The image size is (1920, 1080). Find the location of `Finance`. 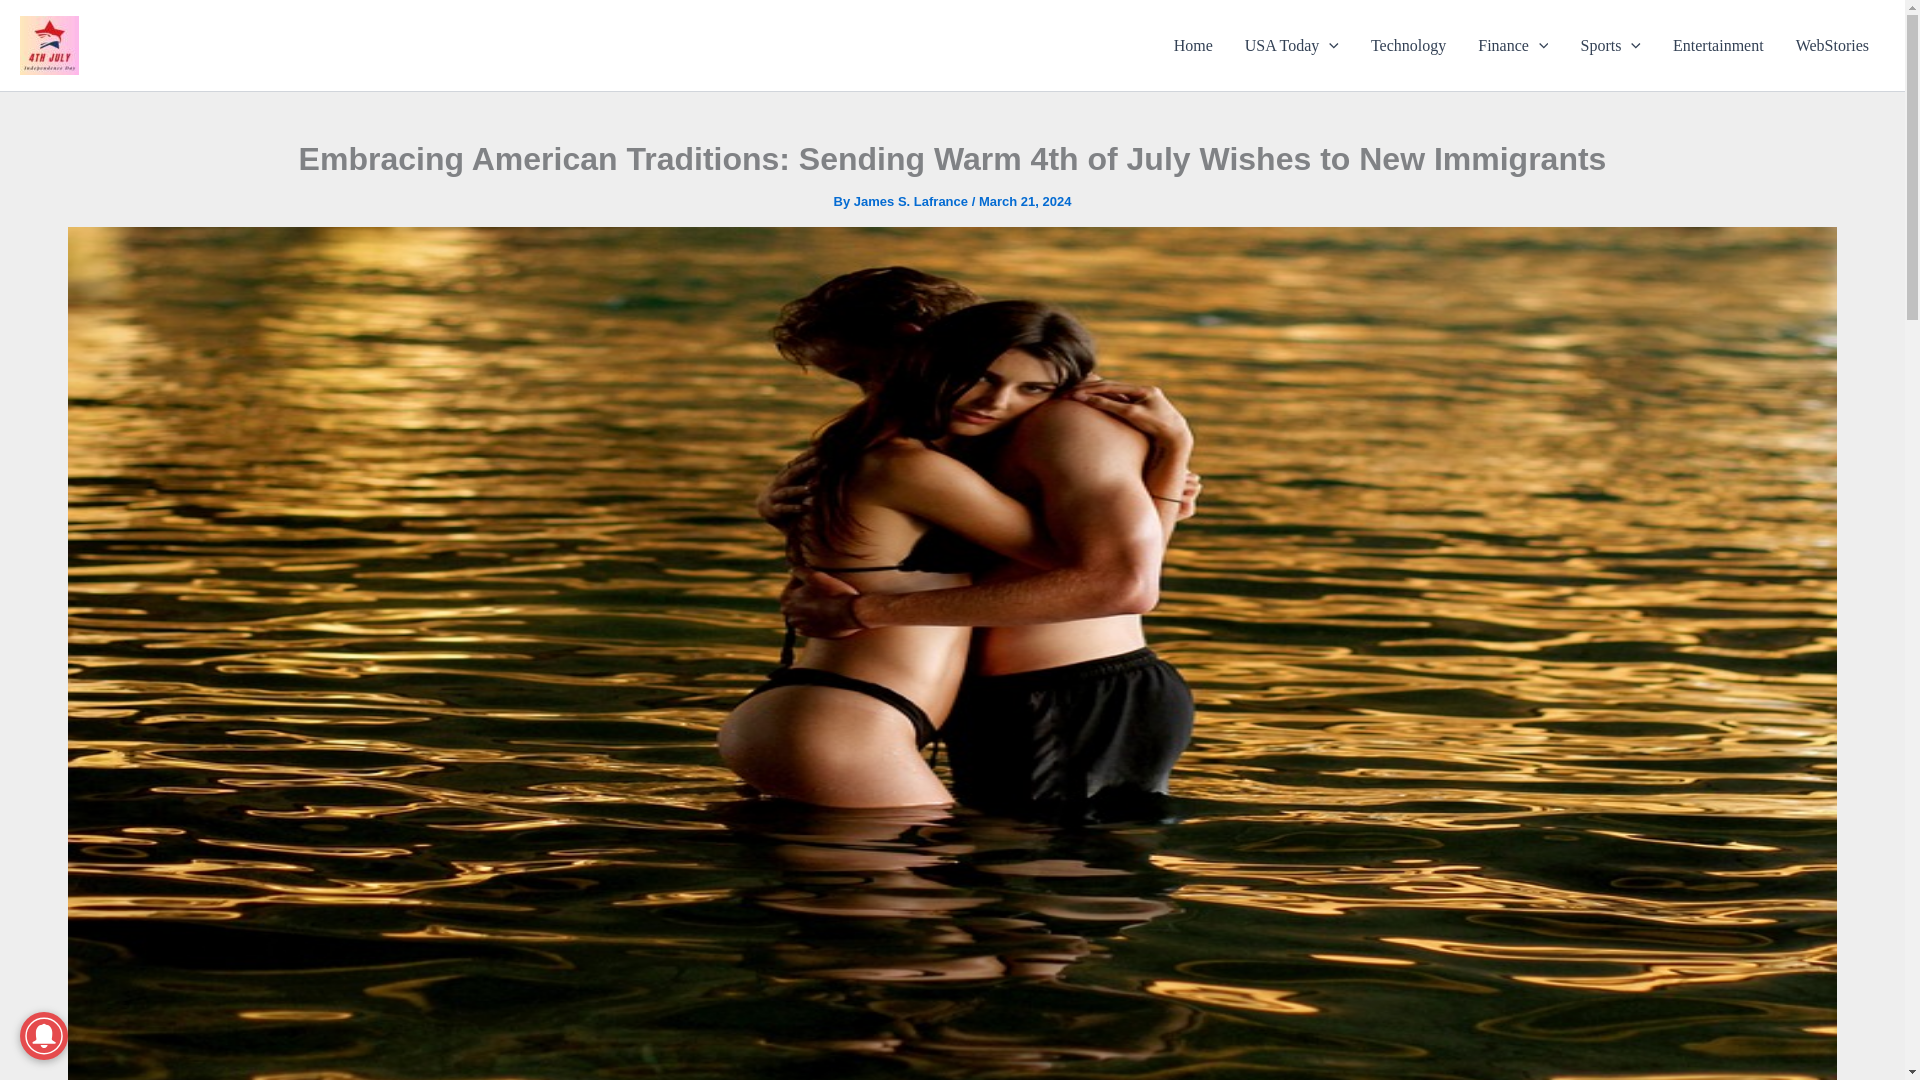

Finance is located at coordinates (1512, 46).